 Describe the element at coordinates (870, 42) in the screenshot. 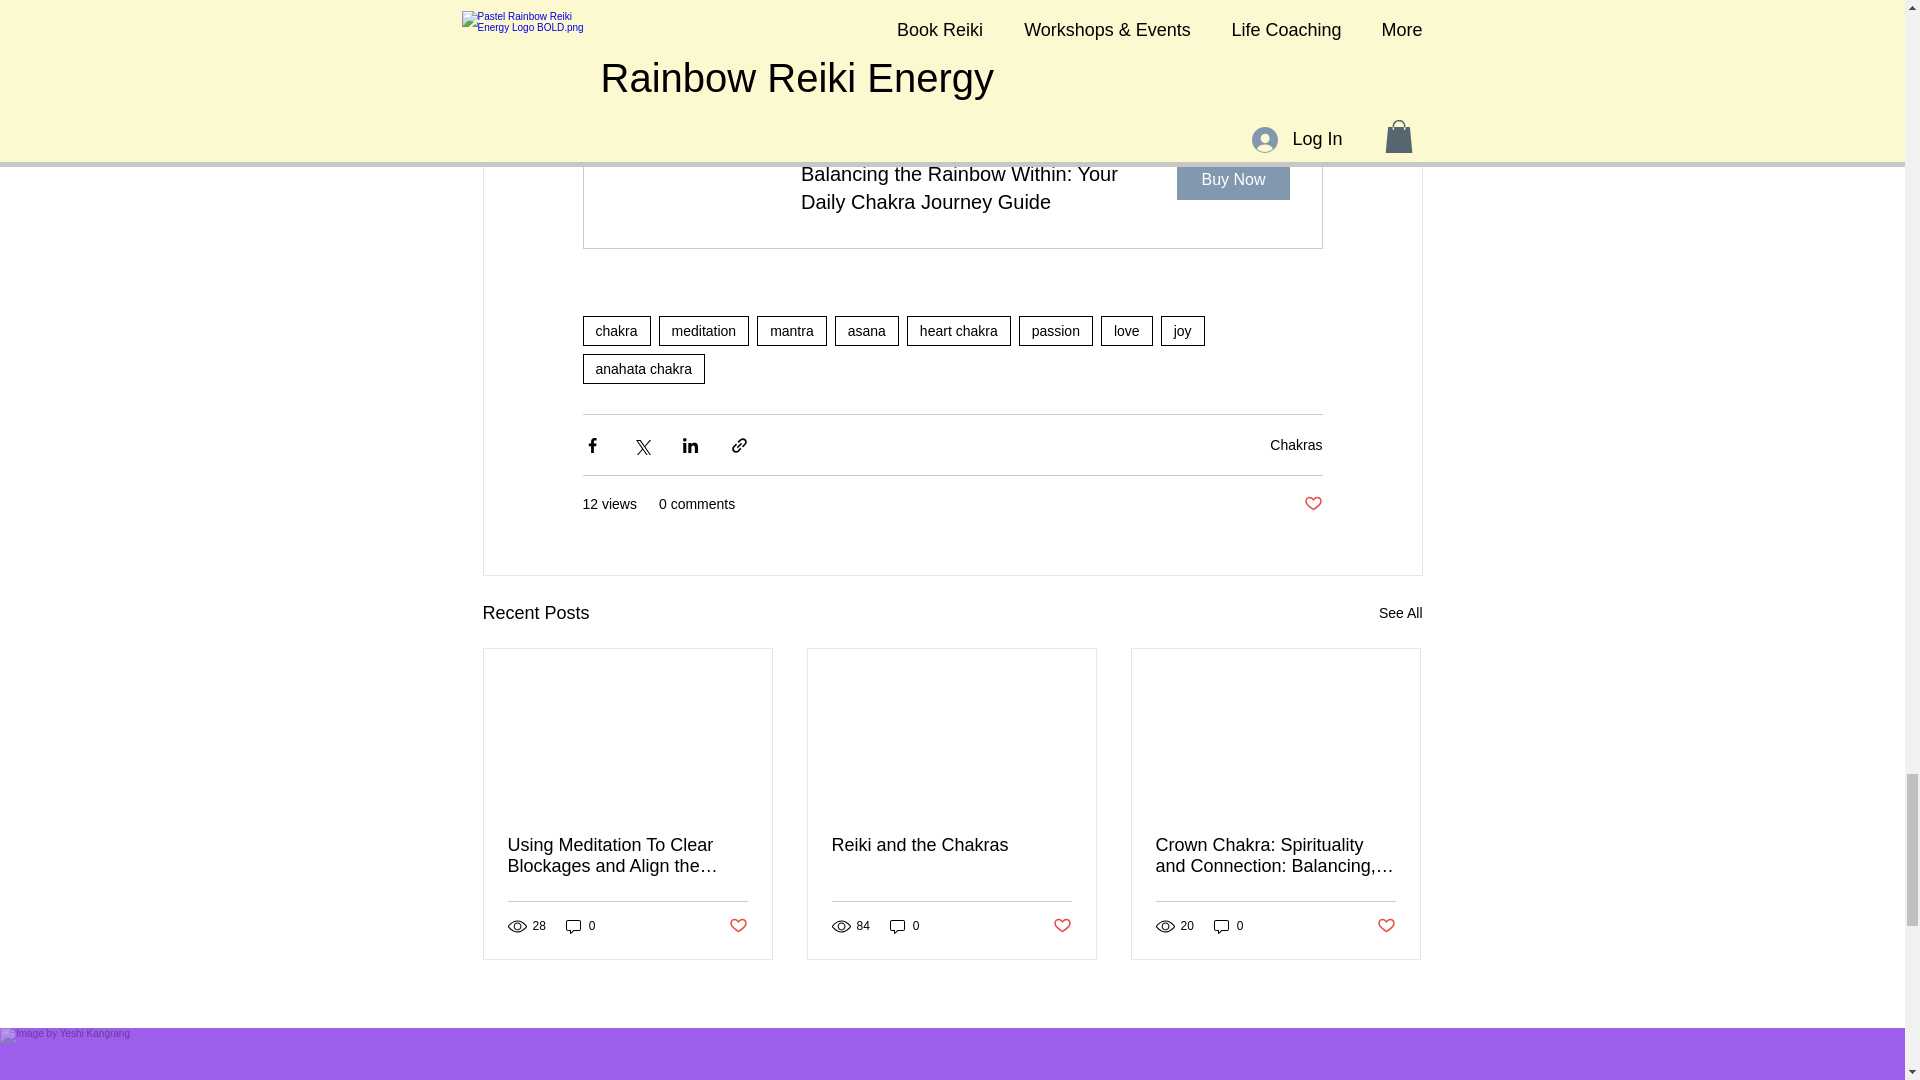

I see `subscribe to get the latest in your inbox` at that location.